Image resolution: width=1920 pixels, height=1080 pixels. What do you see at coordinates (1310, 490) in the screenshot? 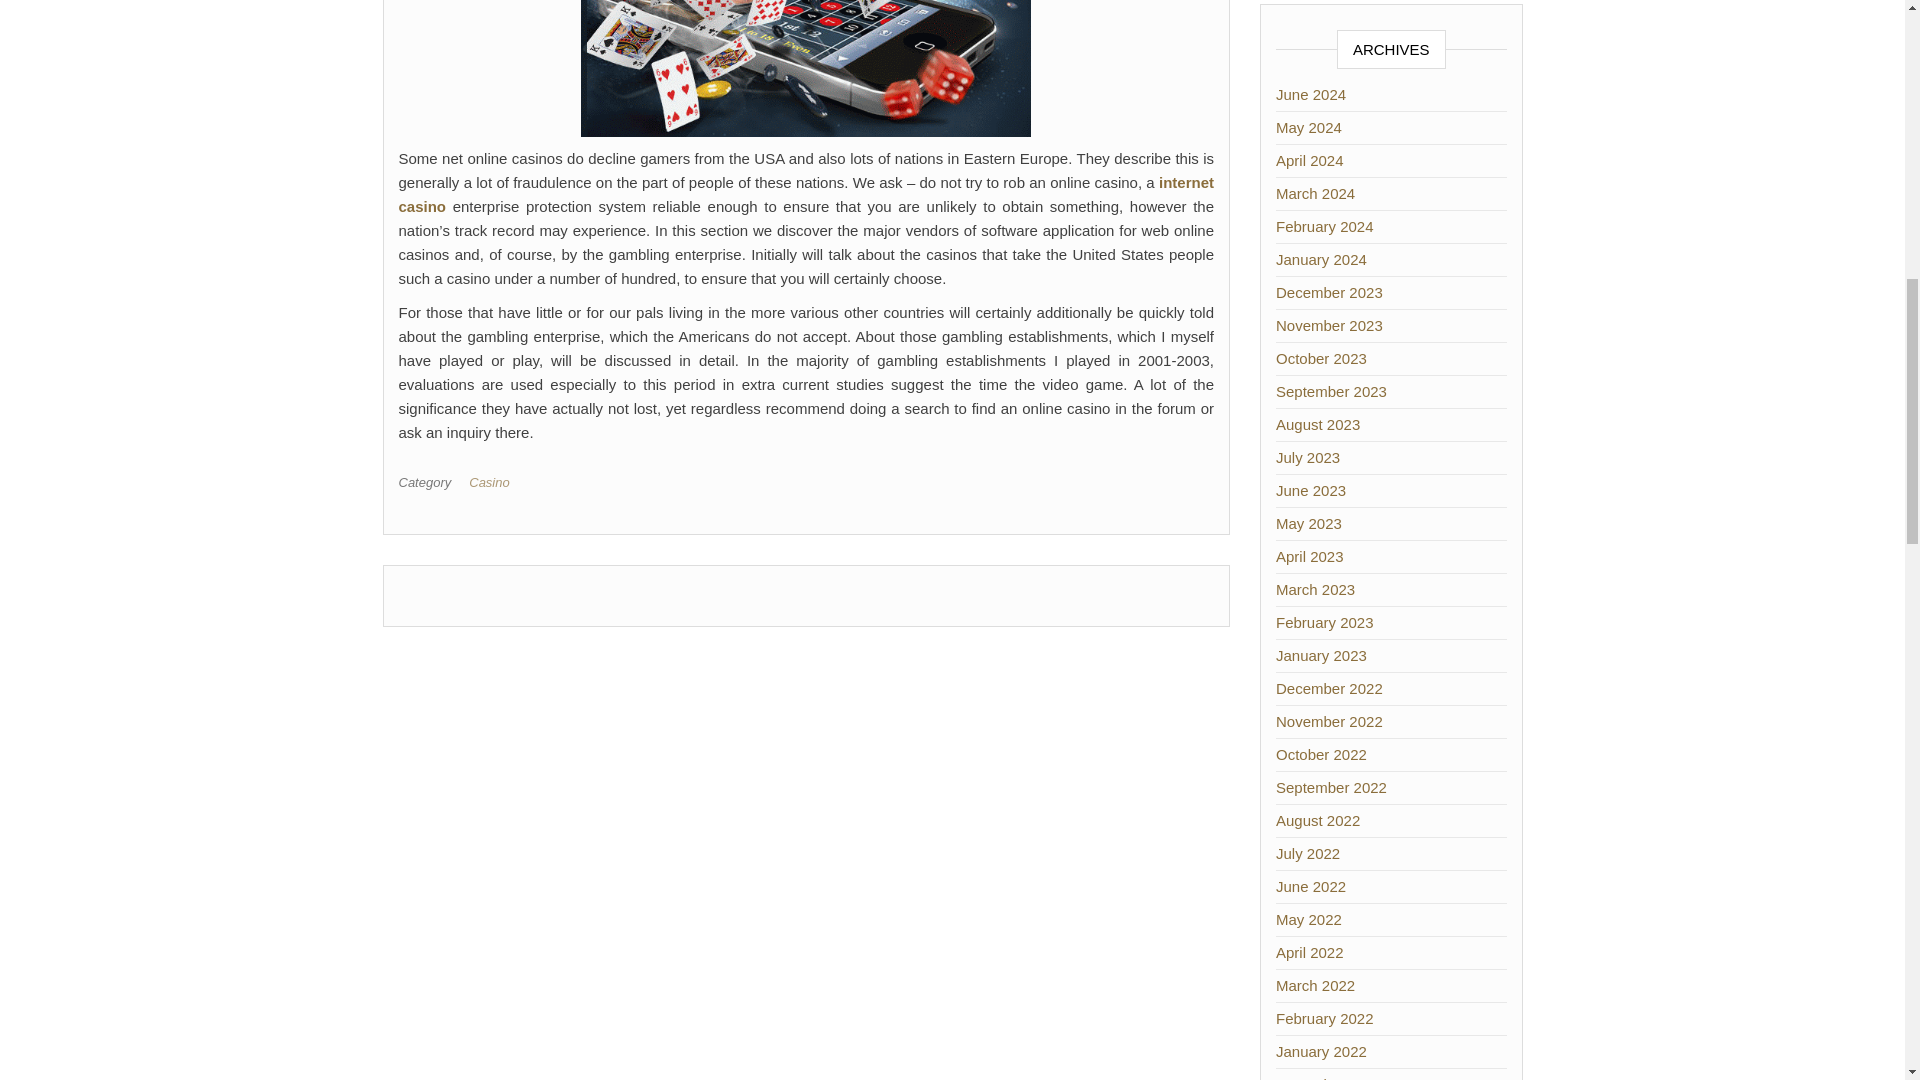
I see `June 2023` at bounding box center [1310, 490].